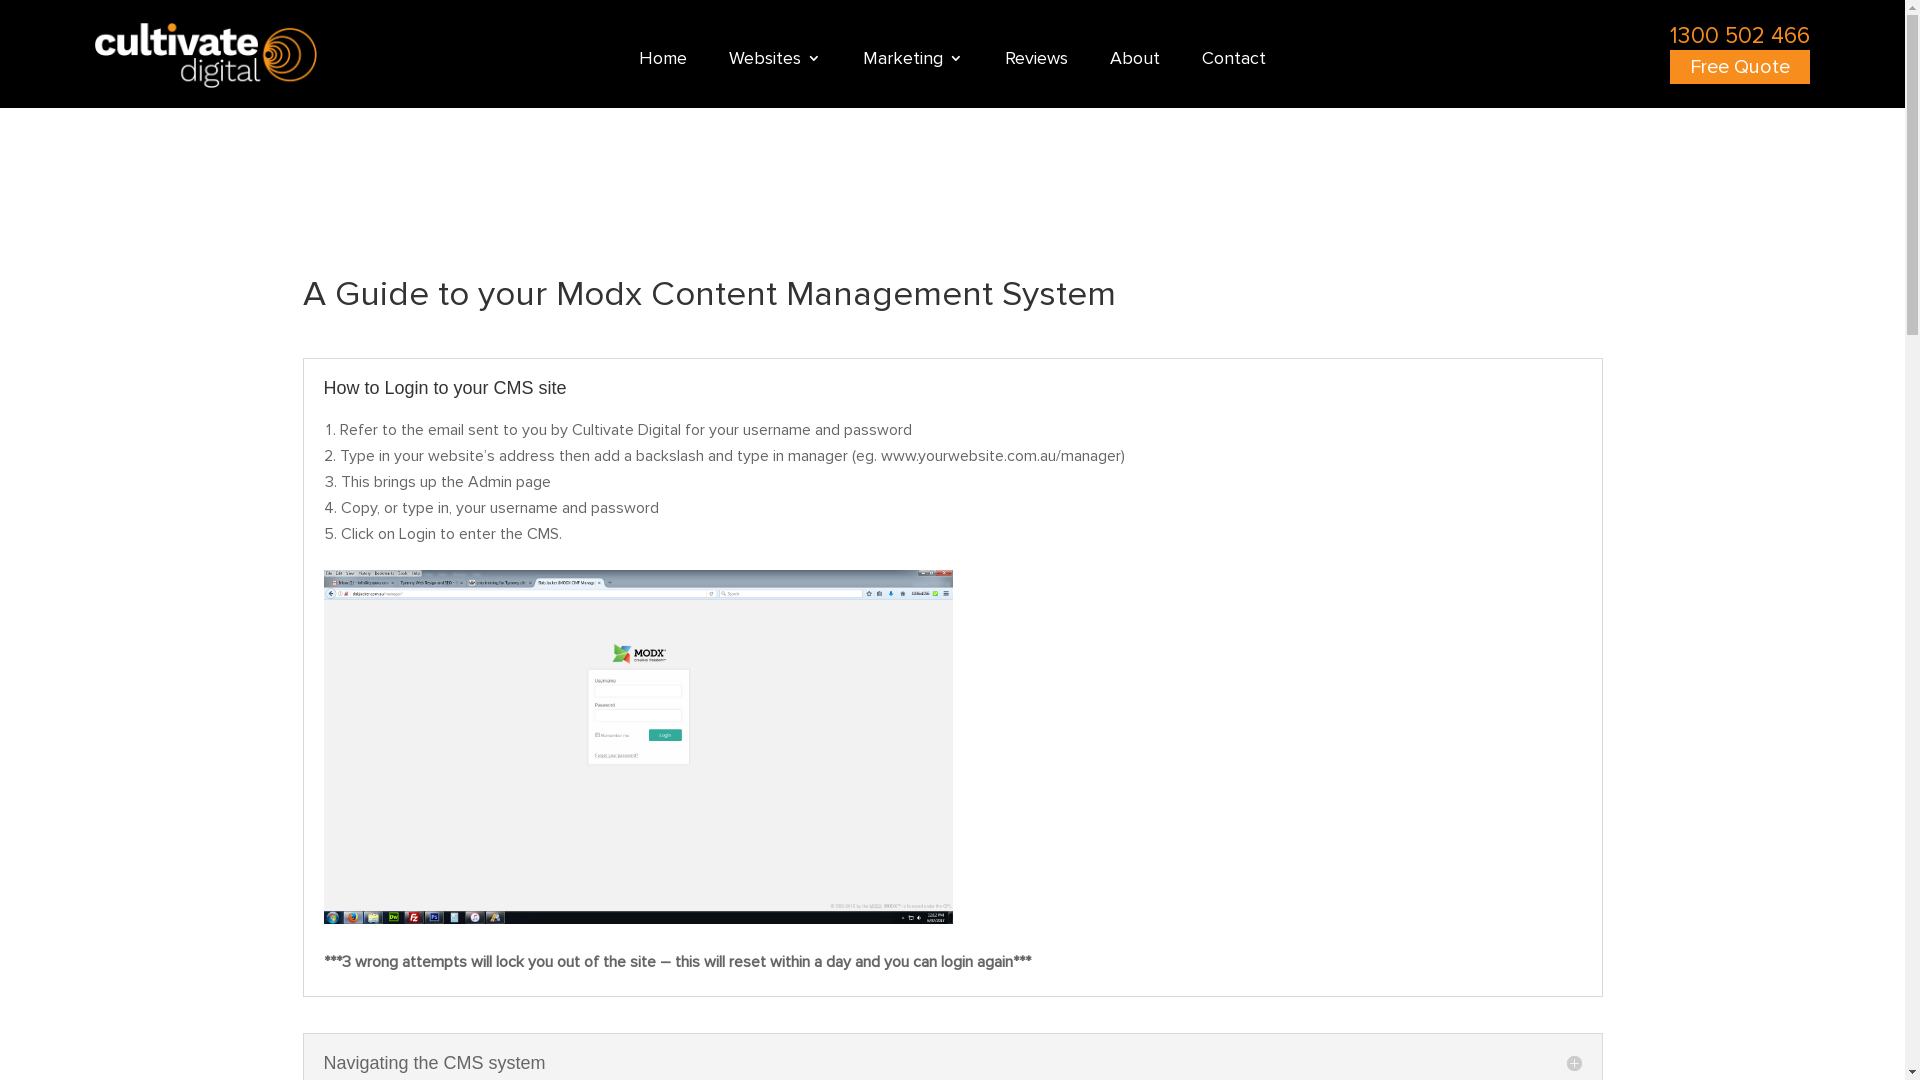 Image resolution: width=1920 pixels, height=1080 pixels. I want to click on About, so click(1135, 62).